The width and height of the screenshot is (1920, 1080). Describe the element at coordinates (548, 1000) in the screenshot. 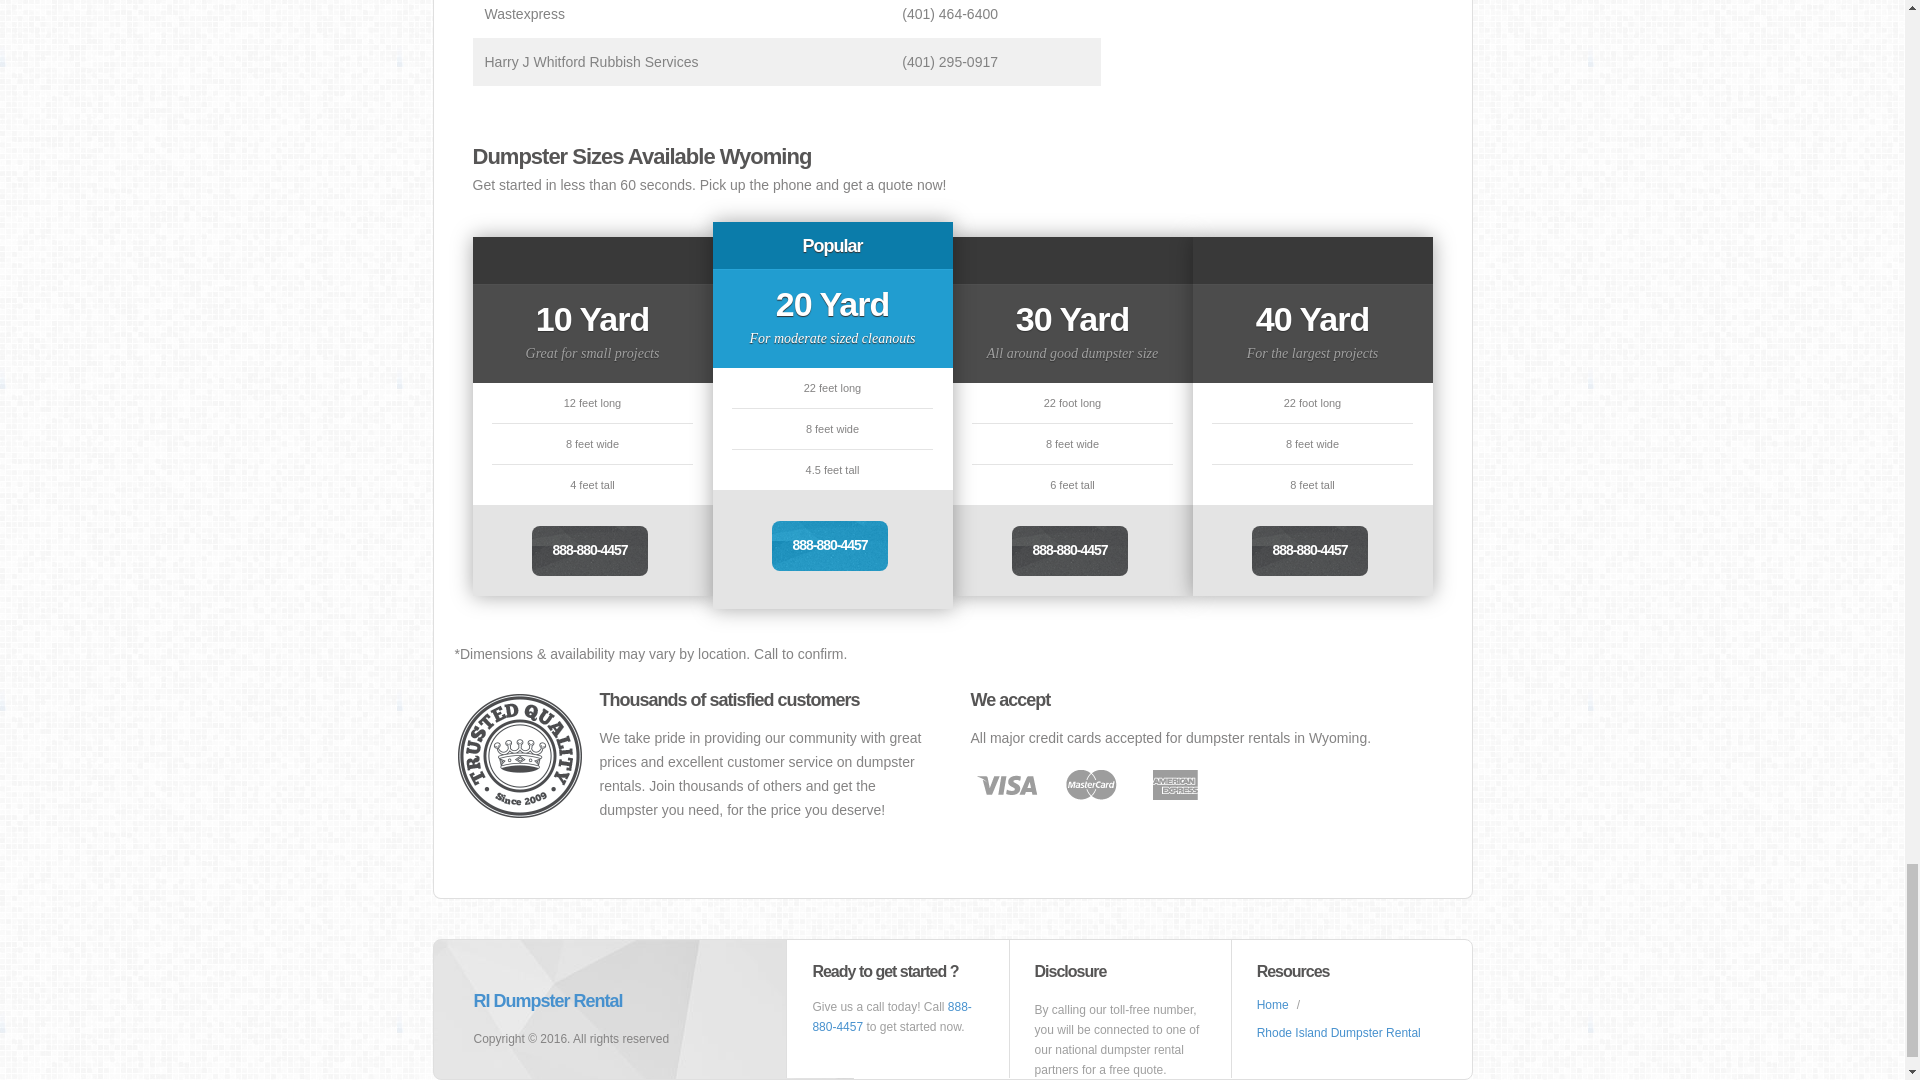

I see `RI Dumpster Rental` at that location.